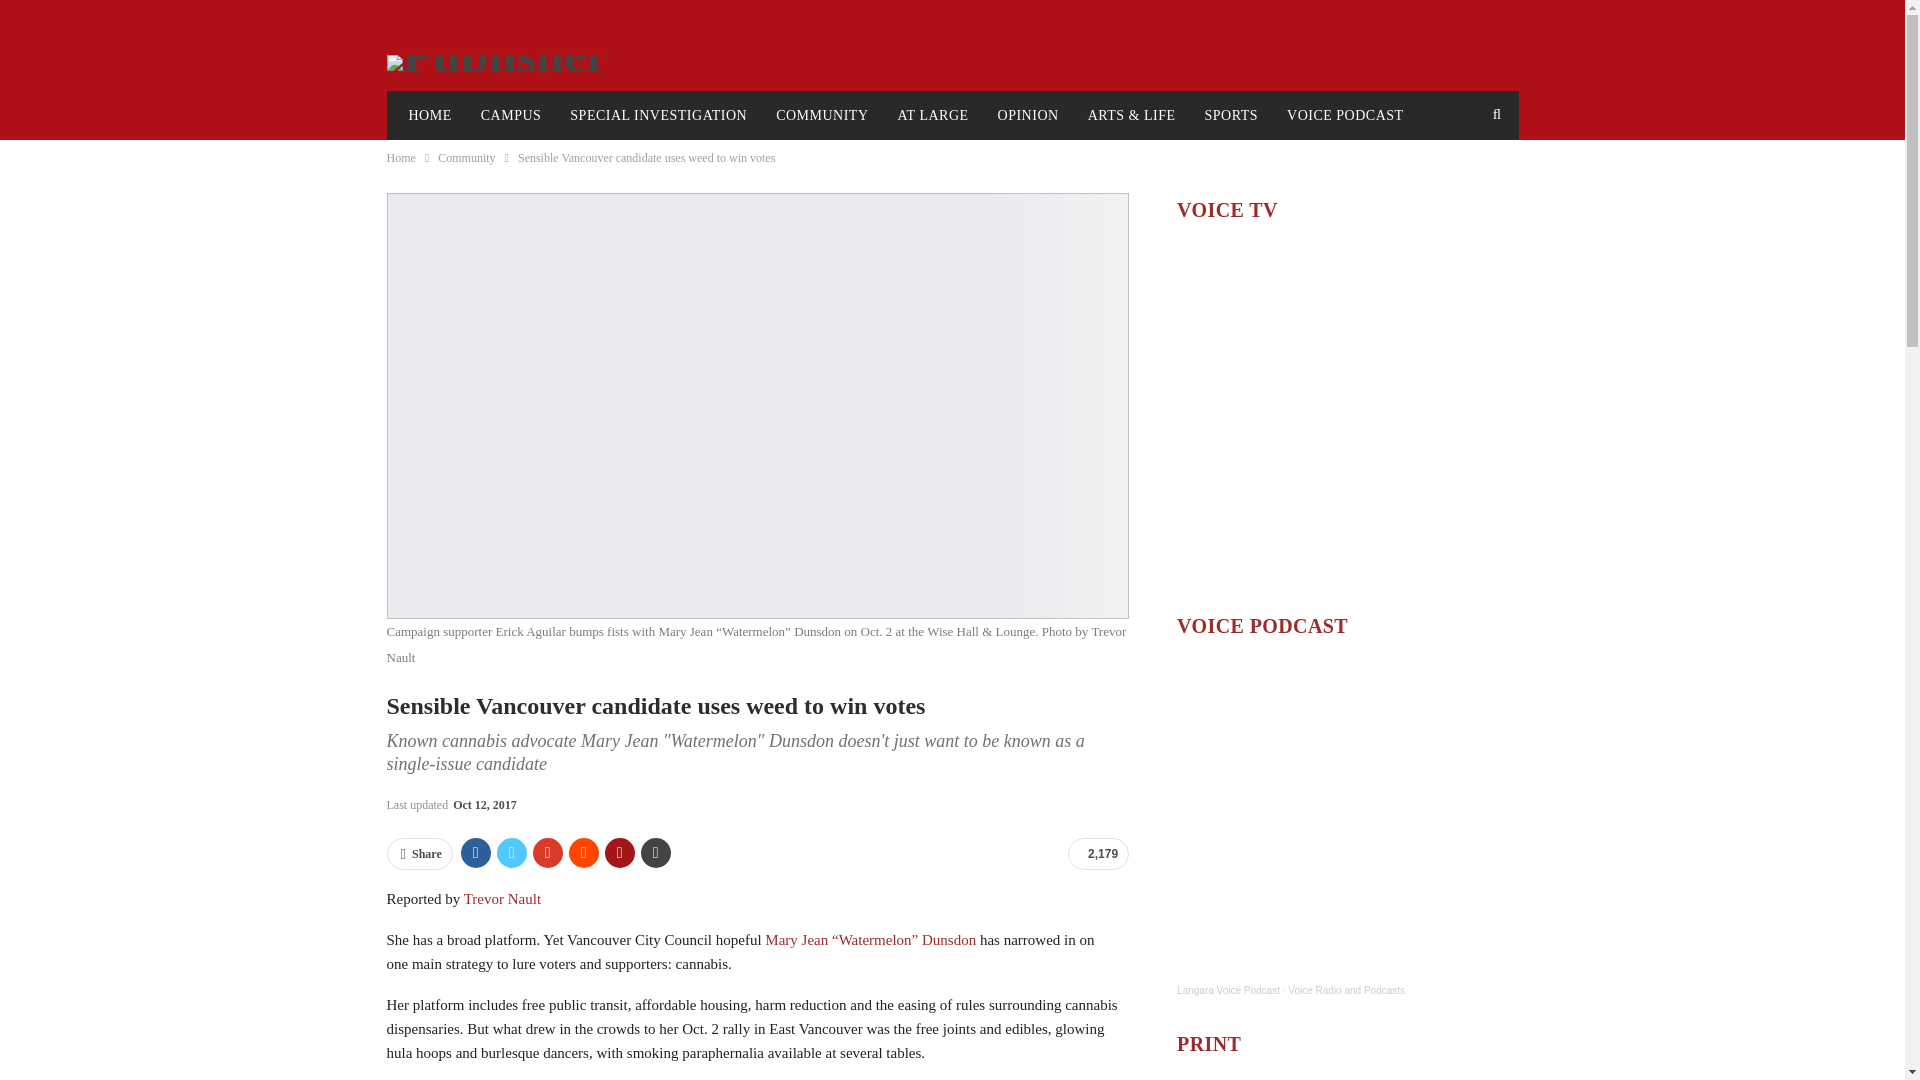  Describe the element at coordinates (1345, 116) in the screenshot. I see `VOICE PODCAST` at that location.